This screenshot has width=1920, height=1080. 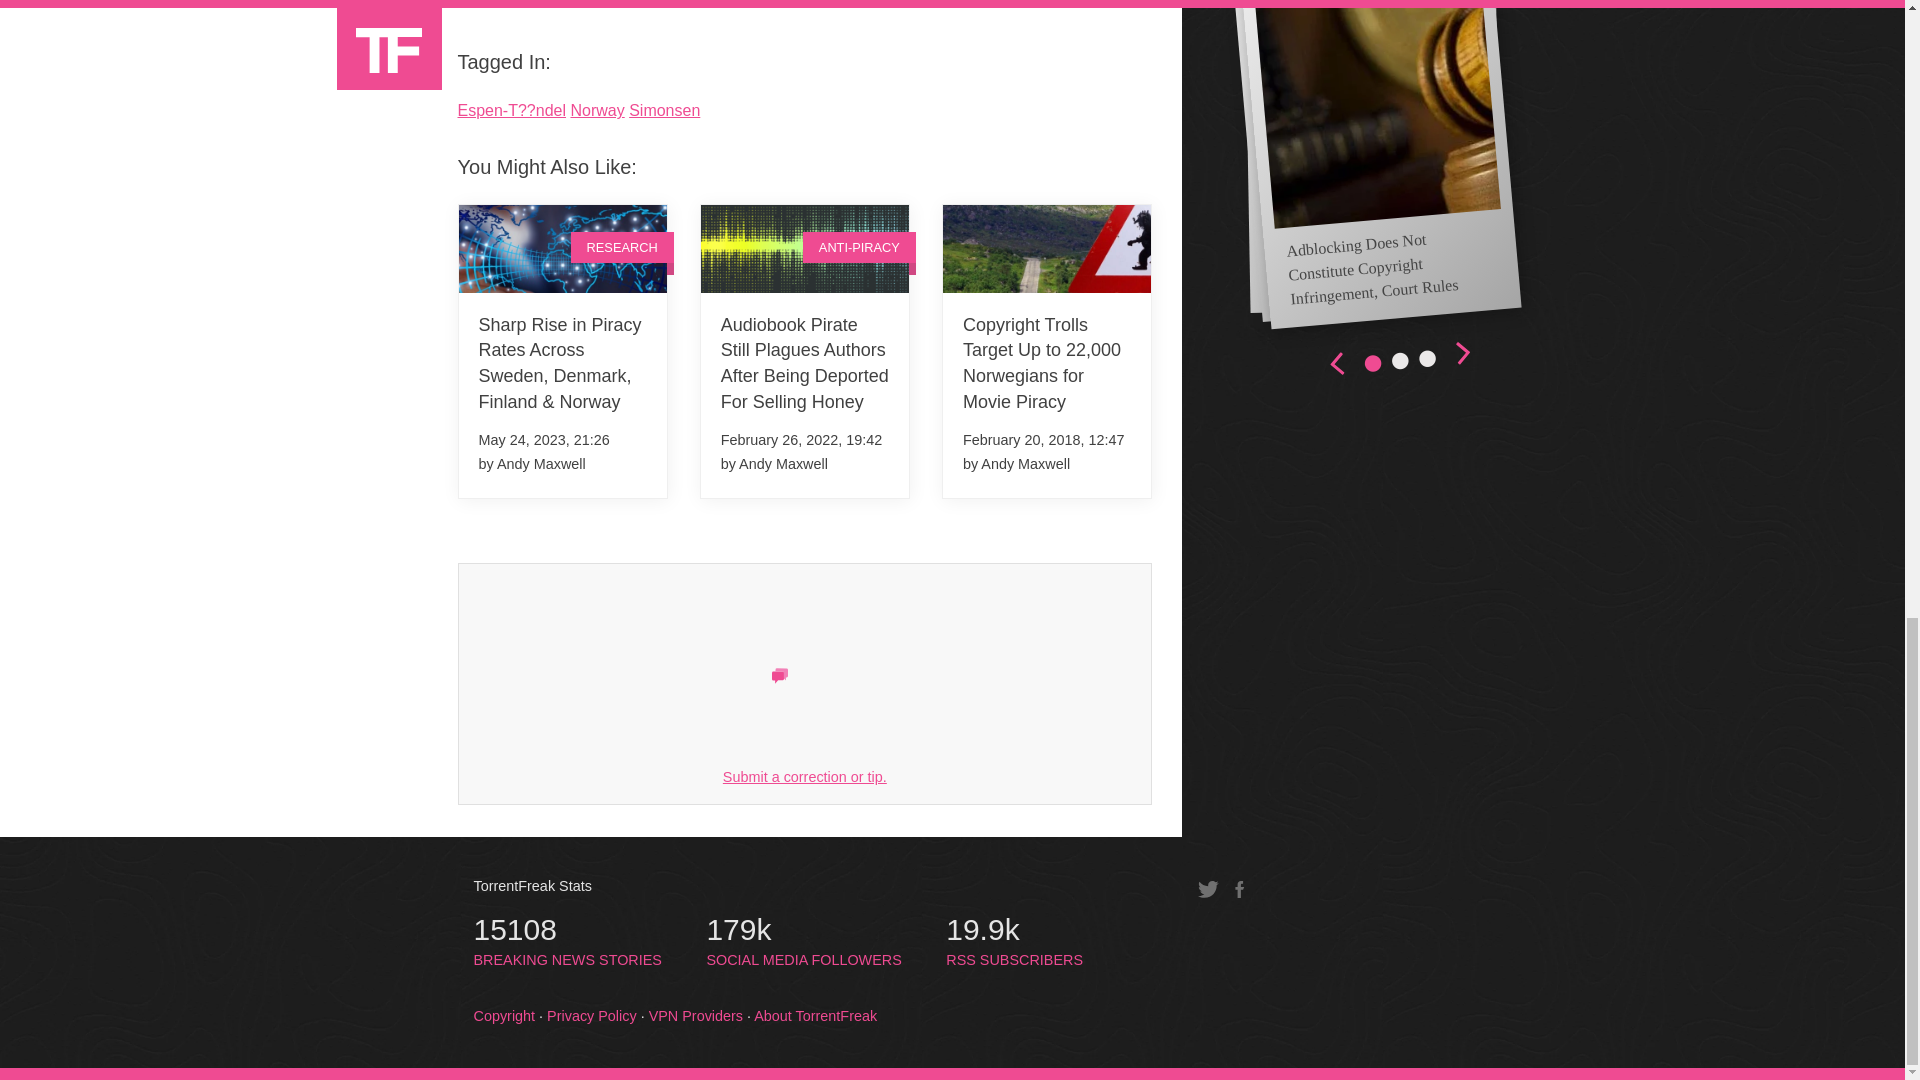 I want to click on Next Post, so click(x=502, y=9).